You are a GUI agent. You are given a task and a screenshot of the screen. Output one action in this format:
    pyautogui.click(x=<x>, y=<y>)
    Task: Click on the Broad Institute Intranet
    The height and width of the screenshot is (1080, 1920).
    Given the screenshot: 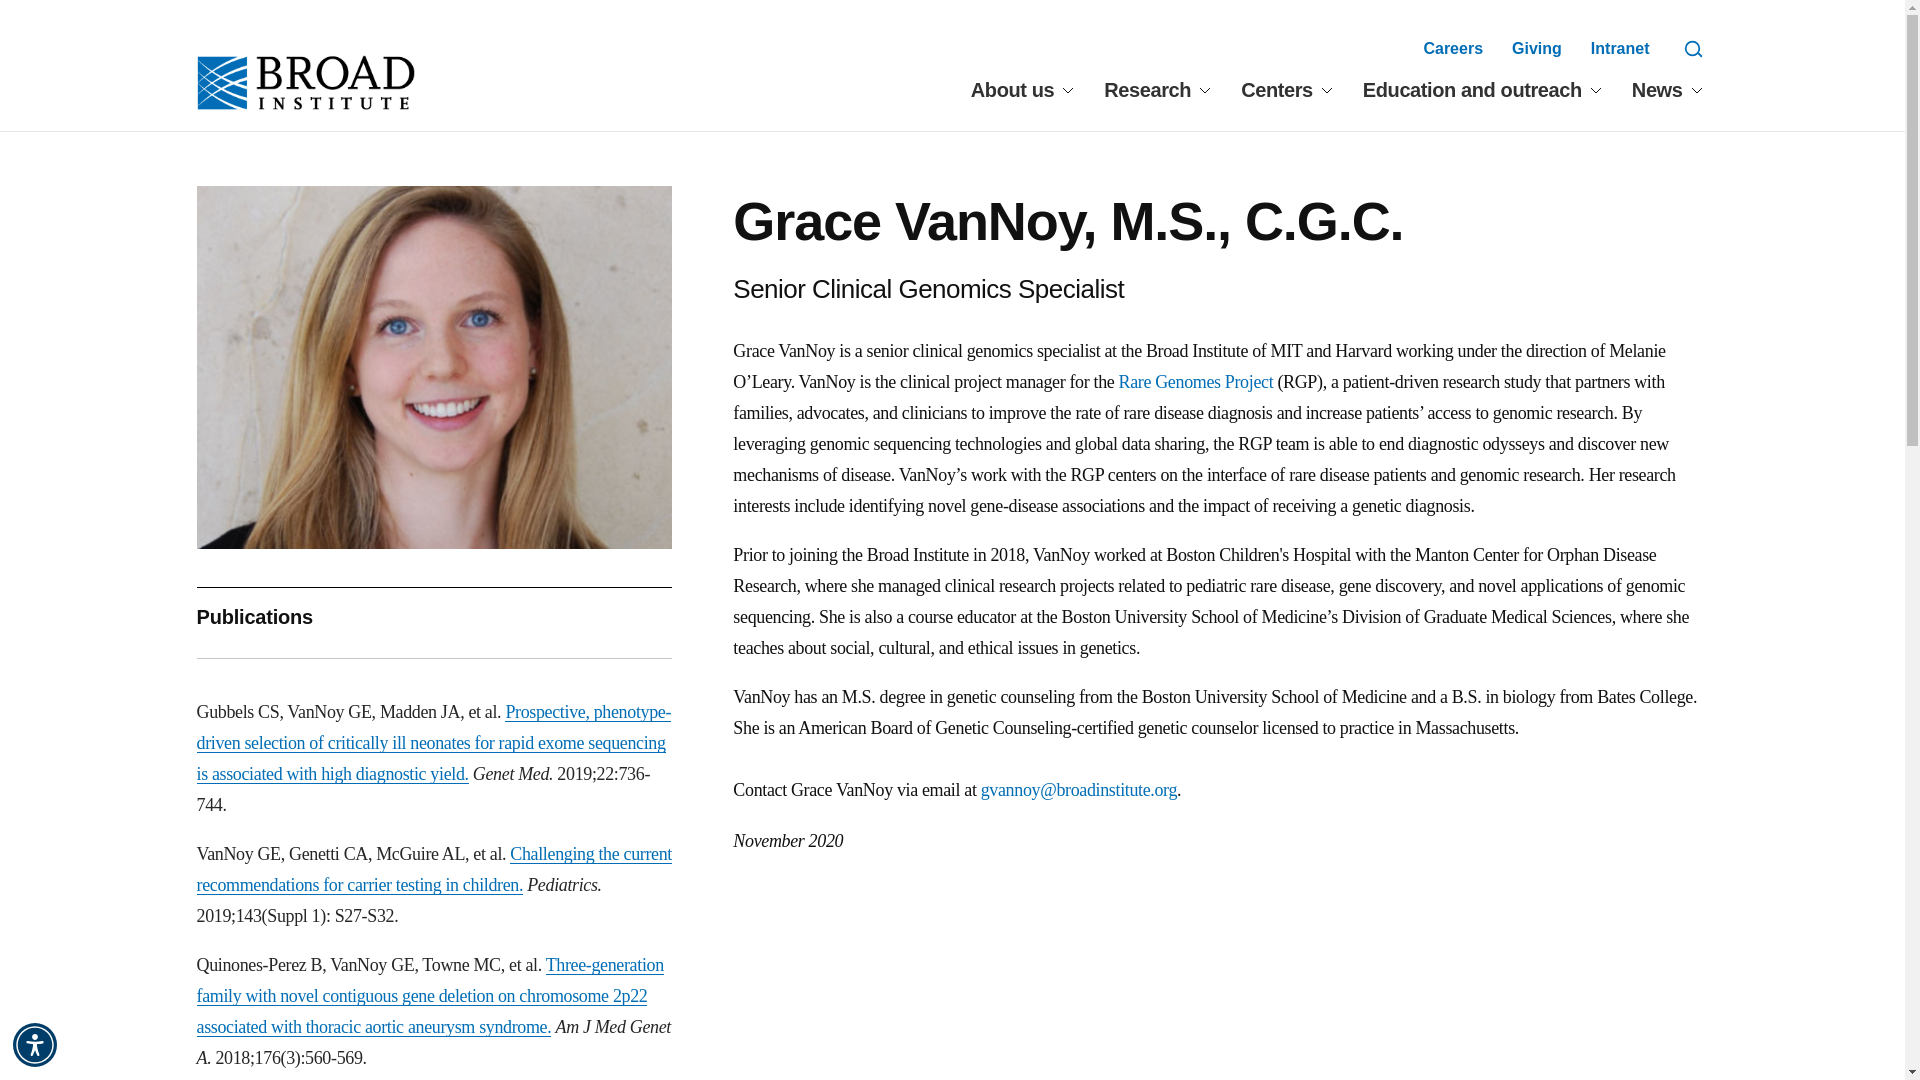 What is the action you would take?
    pyautogui.click(x=1620, y=48)
    